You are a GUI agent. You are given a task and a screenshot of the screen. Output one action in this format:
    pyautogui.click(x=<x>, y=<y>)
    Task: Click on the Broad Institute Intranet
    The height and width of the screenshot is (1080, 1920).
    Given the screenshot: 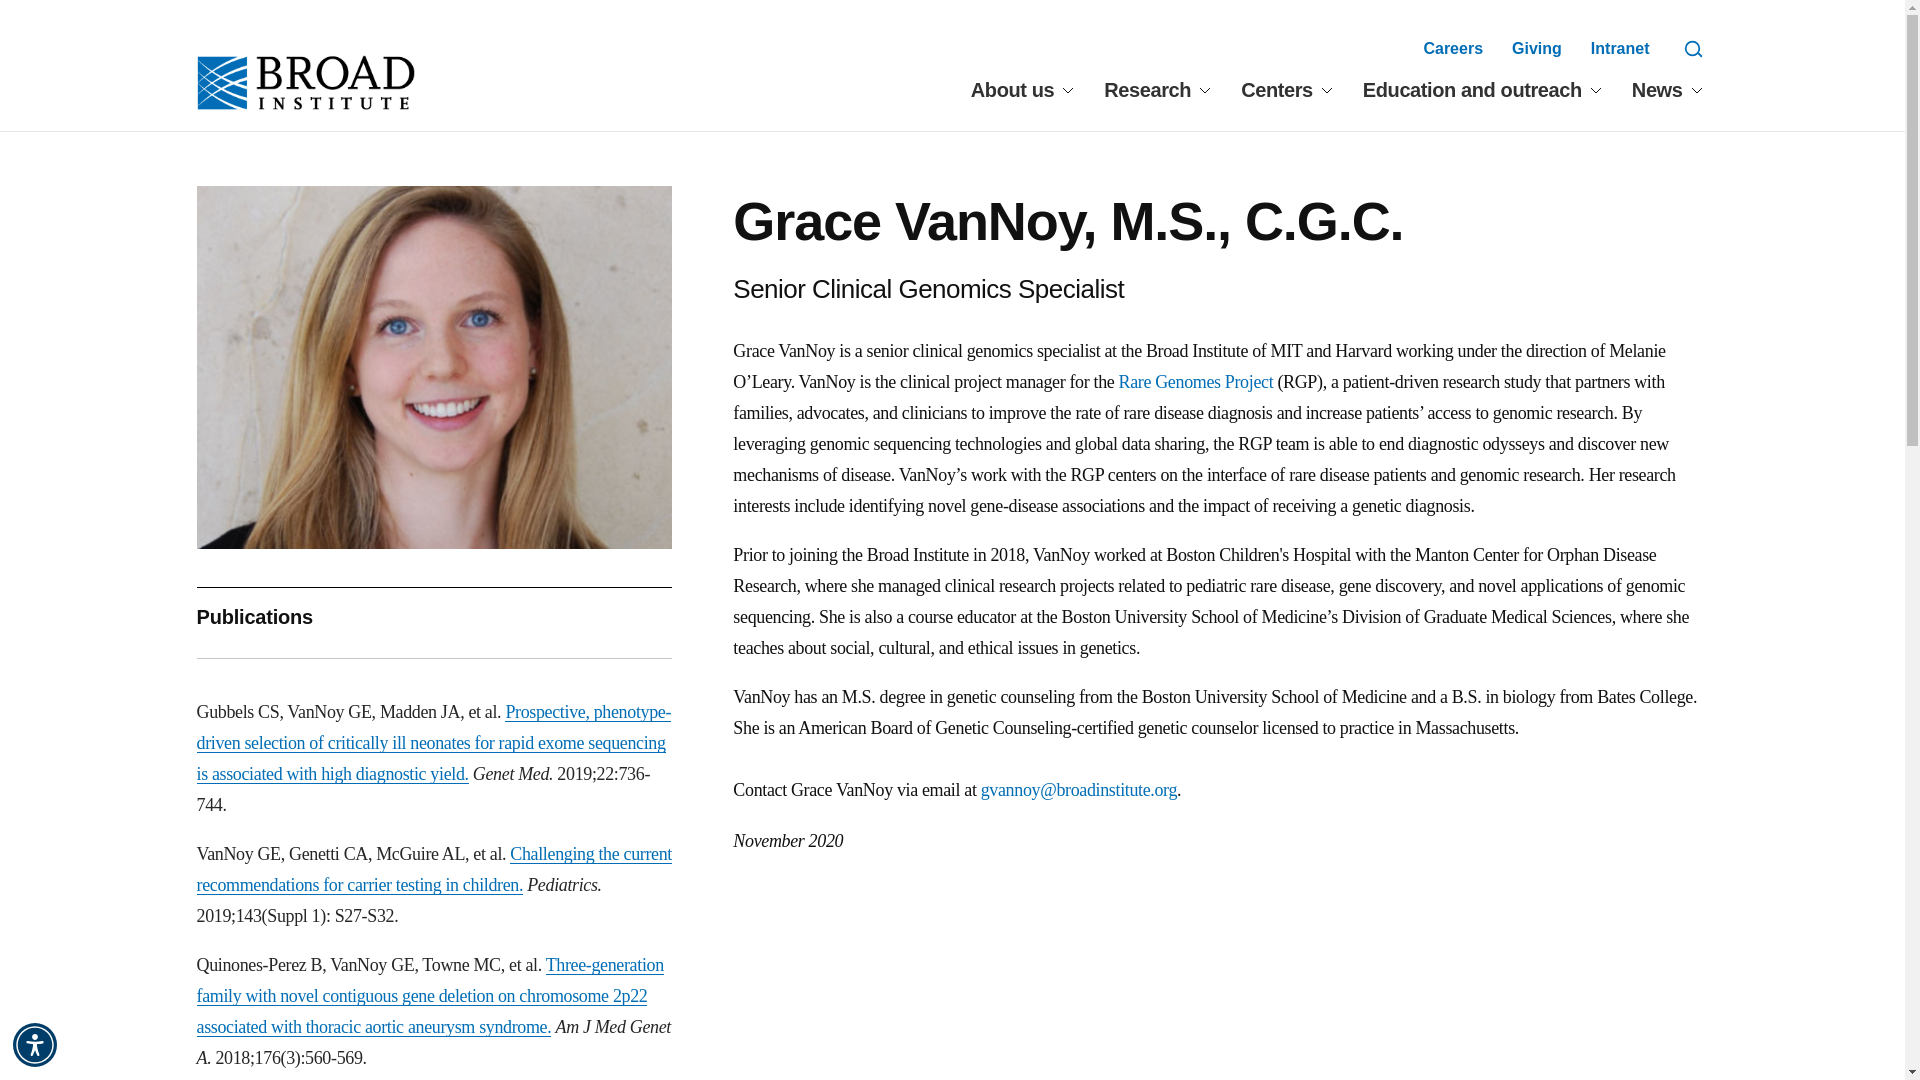 What is the action you would take?
    pyautogui.click(x=1620, y=48)
    